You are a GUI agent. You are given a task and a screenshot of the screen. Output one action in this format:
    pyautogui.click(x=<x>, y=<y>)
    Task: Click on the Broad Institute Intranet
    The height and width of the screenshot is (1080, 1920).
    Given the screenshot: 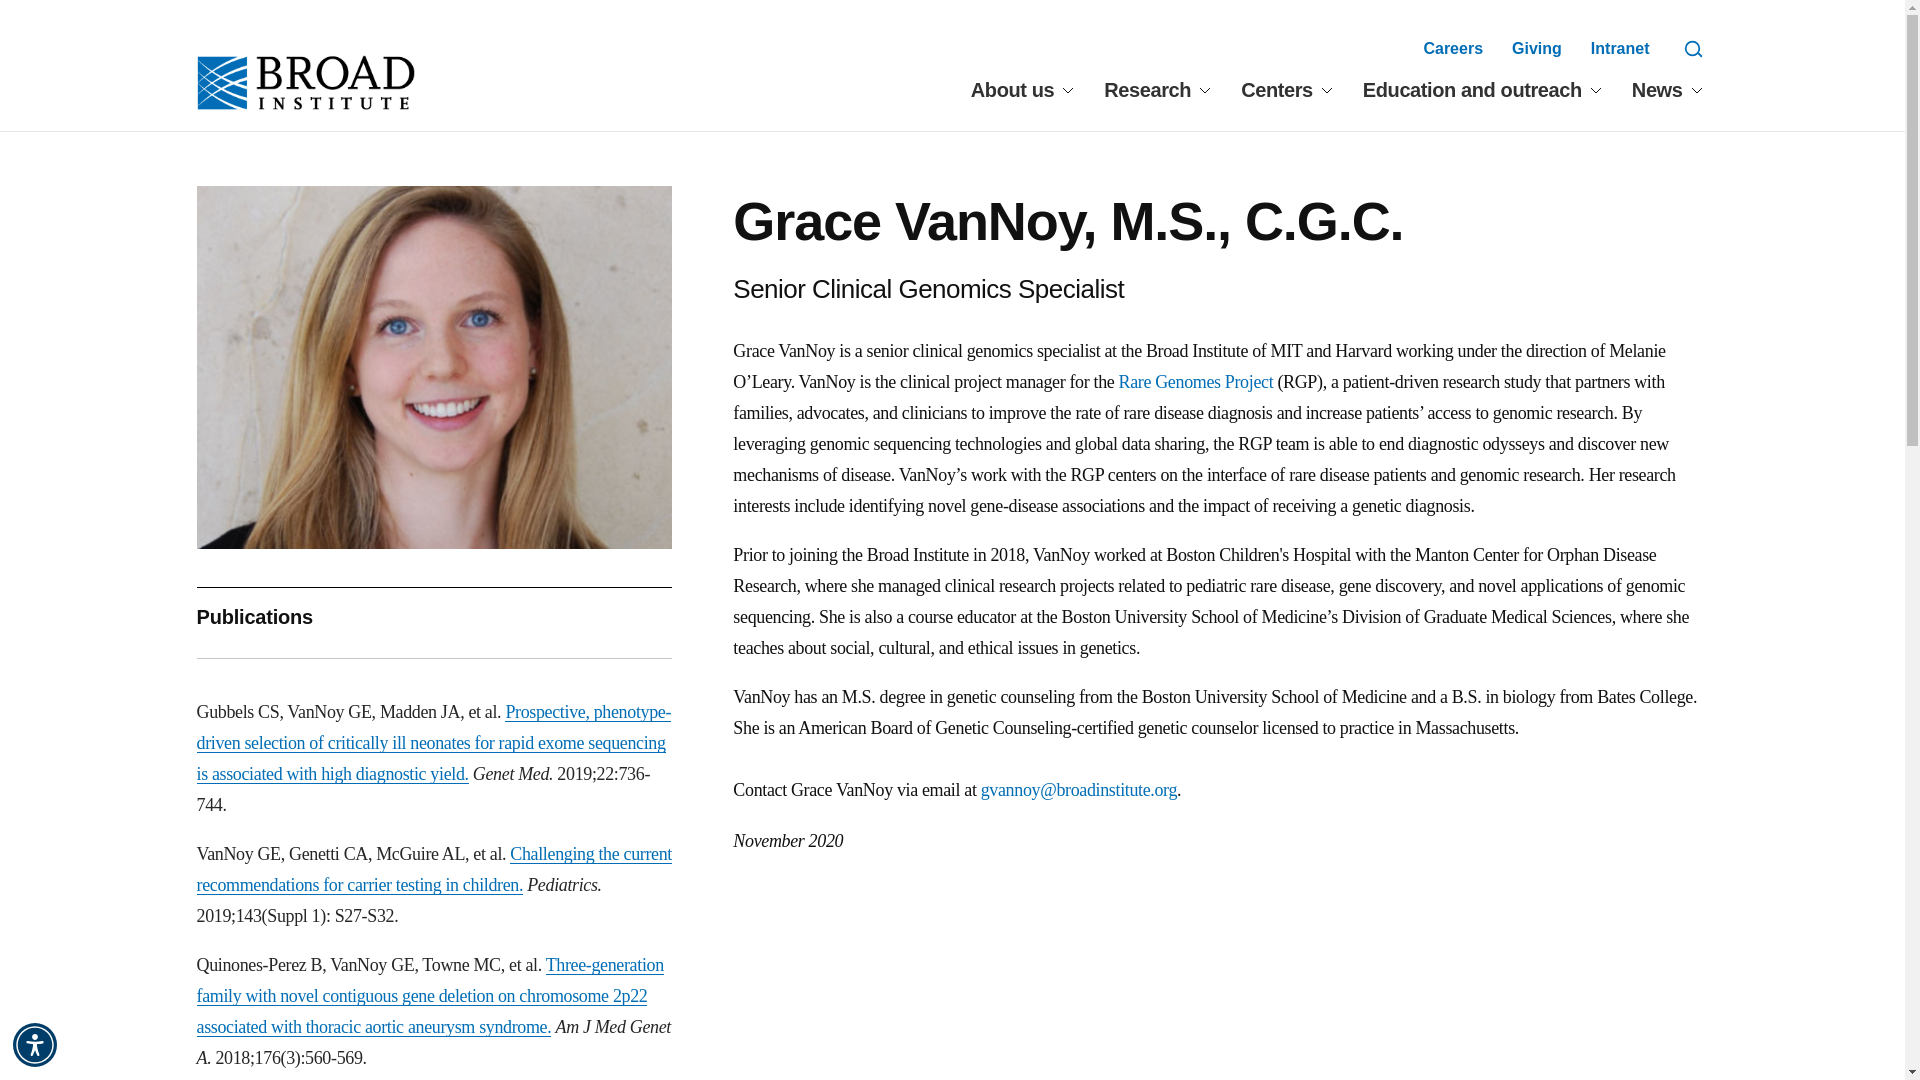 What is the action you would take?
    pyautogui.click(x=1620, y=48)
    